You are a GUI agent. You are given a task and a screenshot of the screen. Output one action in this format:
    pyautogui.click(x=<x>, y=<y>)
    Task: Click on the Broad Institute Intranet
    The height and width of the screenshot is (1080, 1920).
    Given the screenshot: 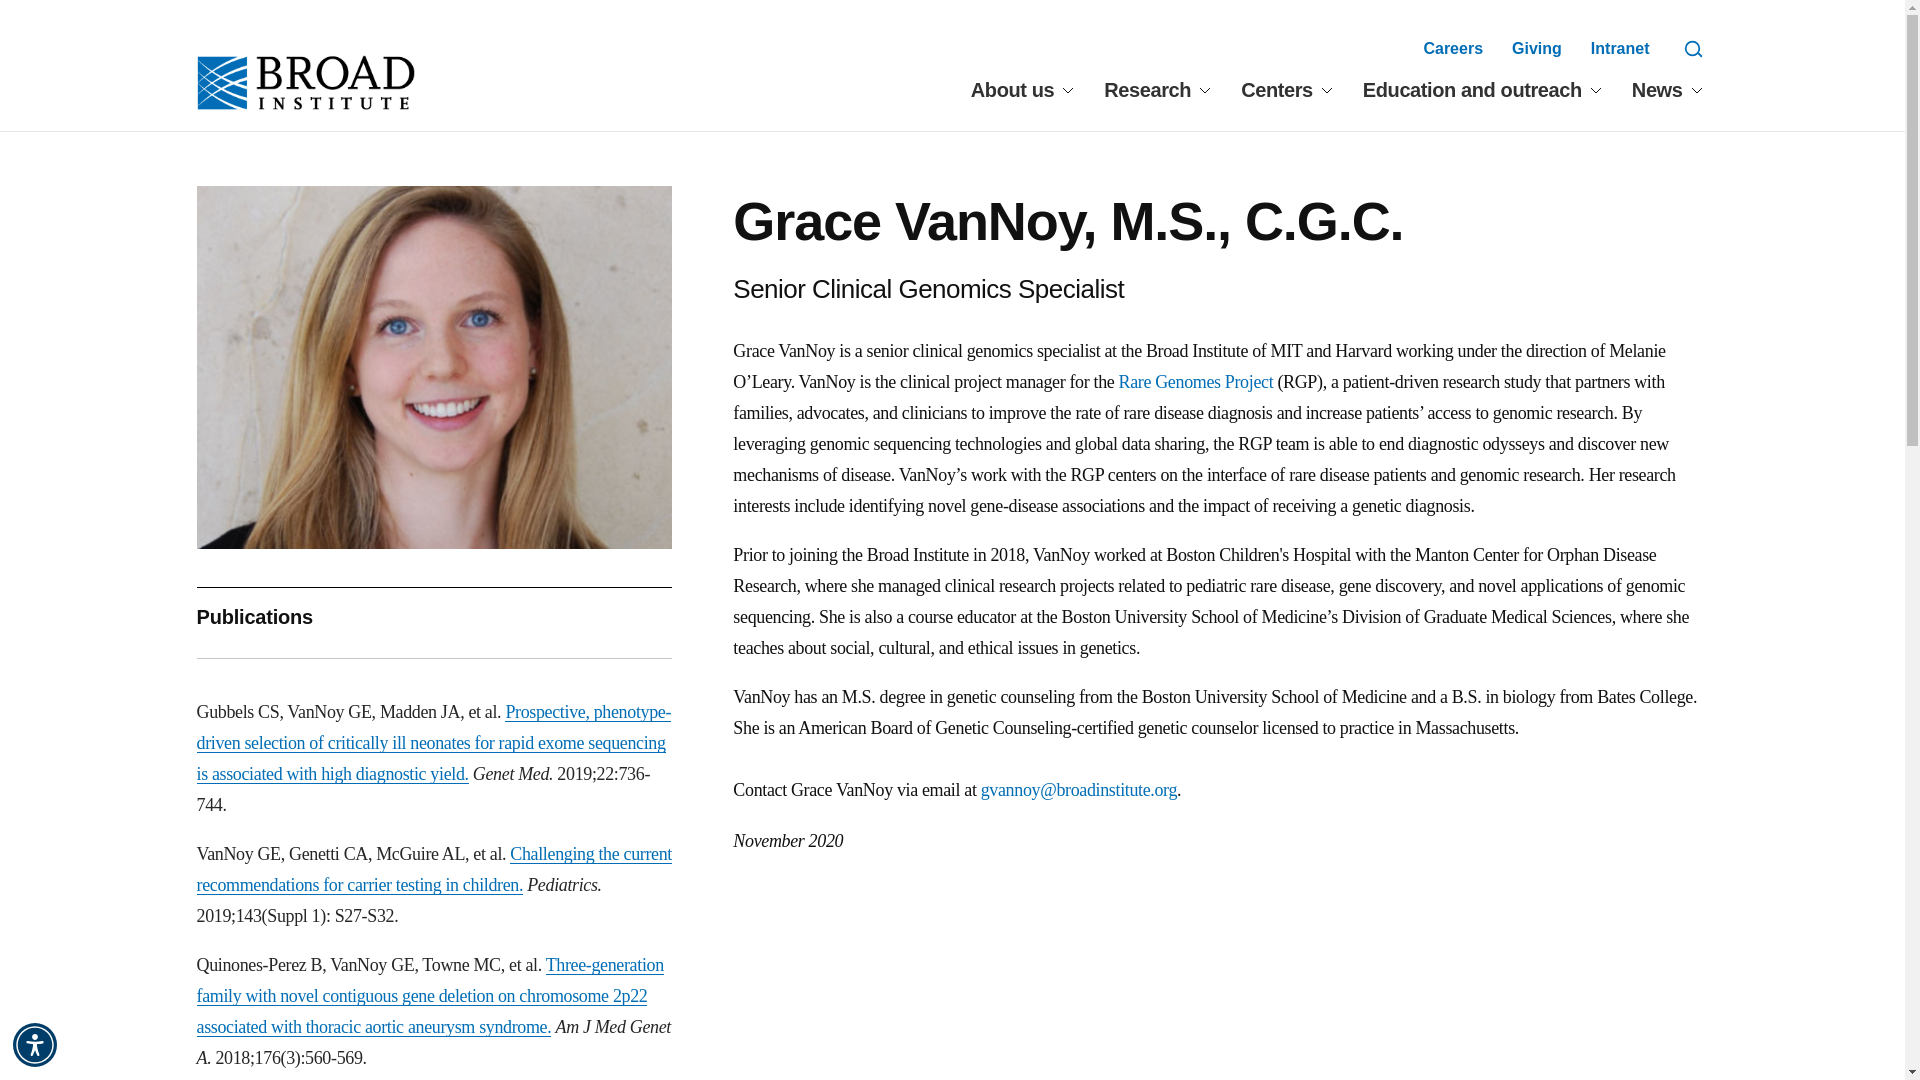 What is the action you would take?
    pyautogui.click(x=1620, y=48)
    